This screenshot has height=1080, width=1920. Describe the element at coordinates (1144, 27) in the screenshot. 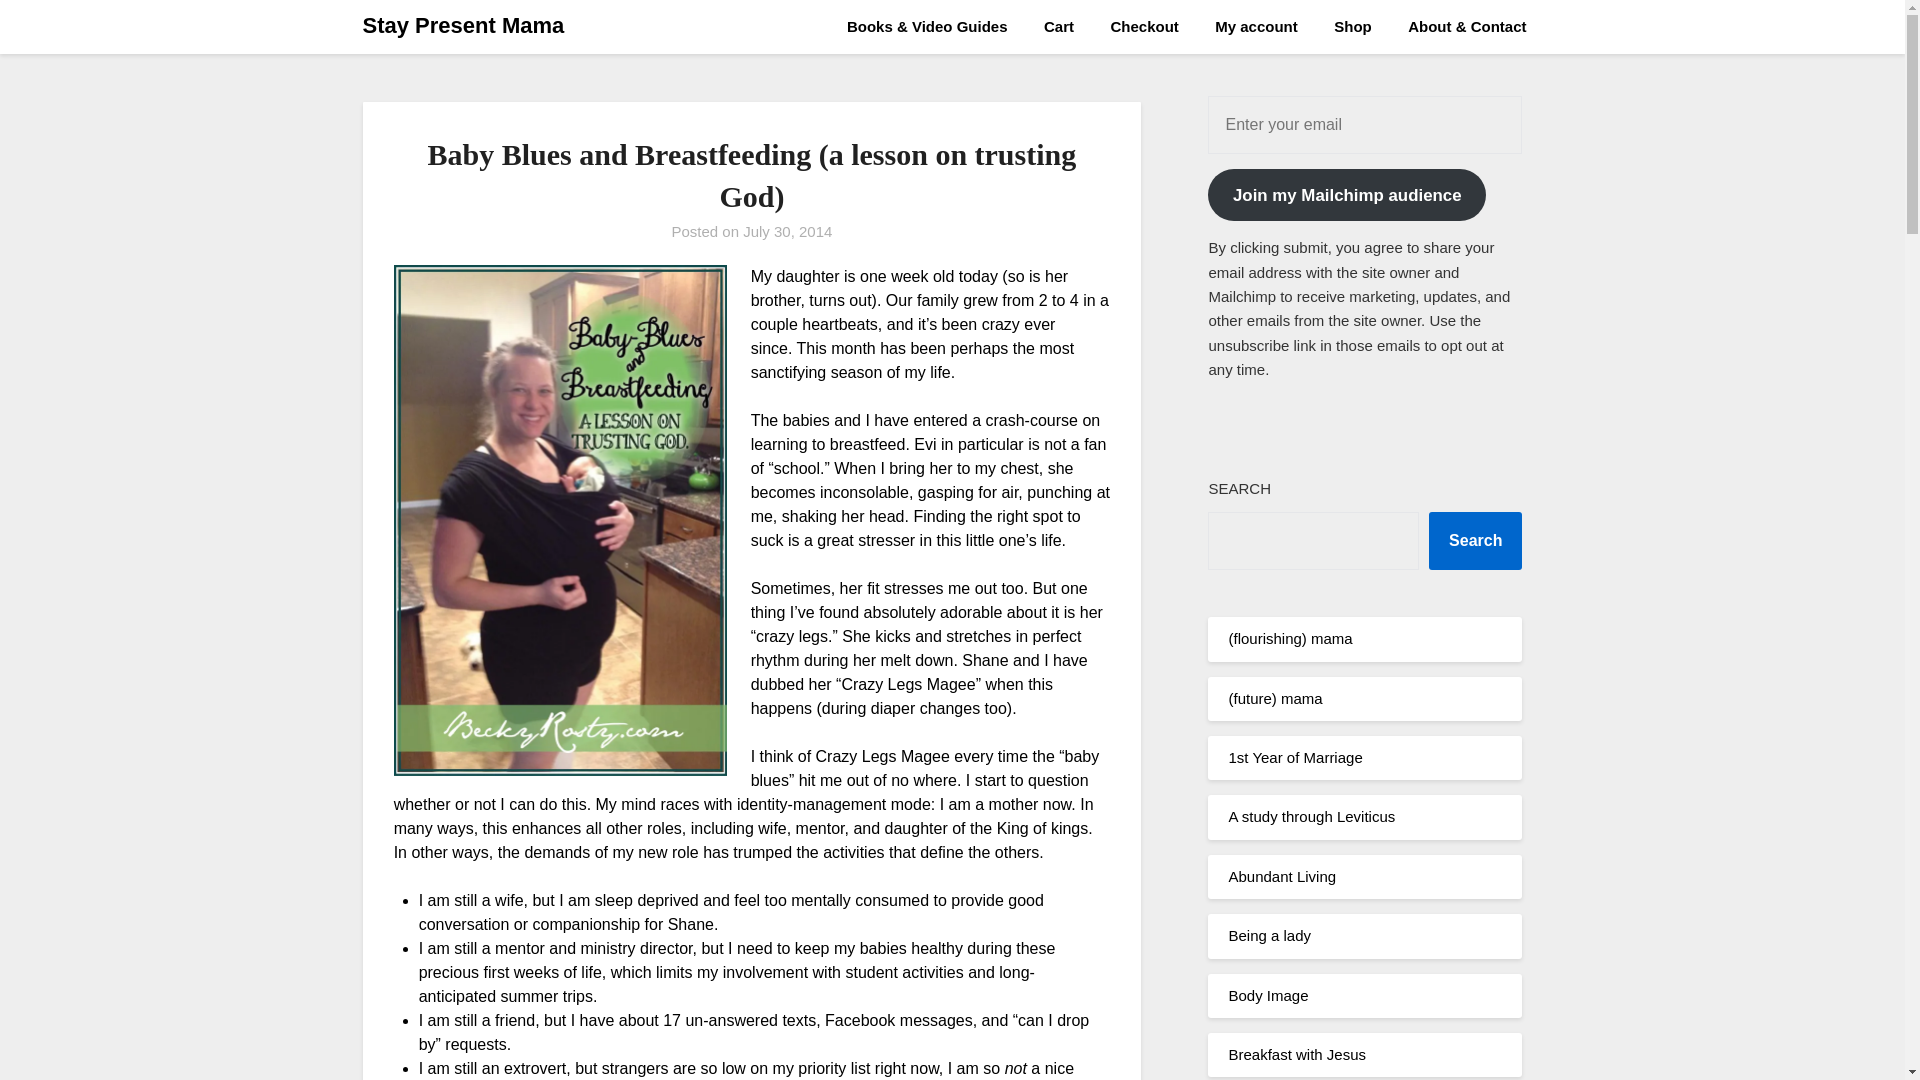

I see `Checkout` at that location.